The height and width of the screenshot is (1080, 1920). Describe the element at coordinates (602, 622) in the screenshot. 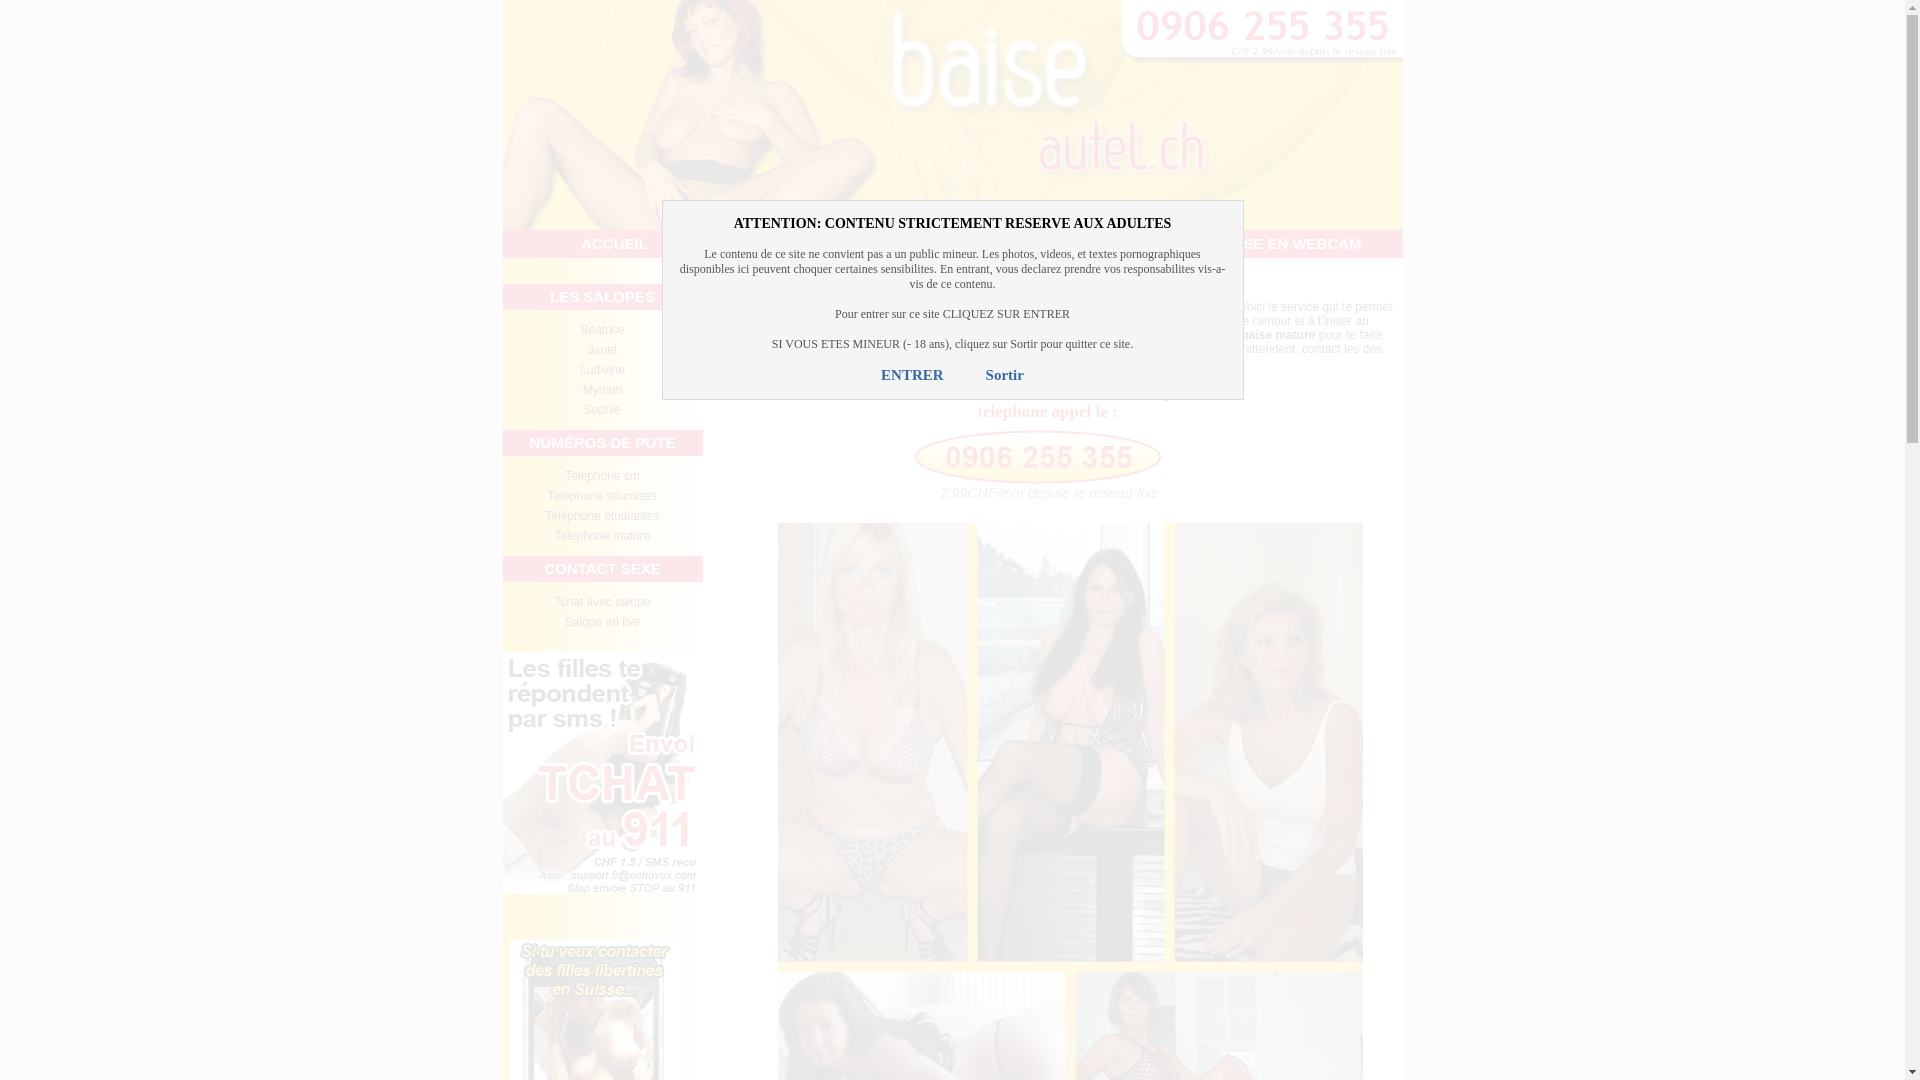

I see `Salope en live` at that location.